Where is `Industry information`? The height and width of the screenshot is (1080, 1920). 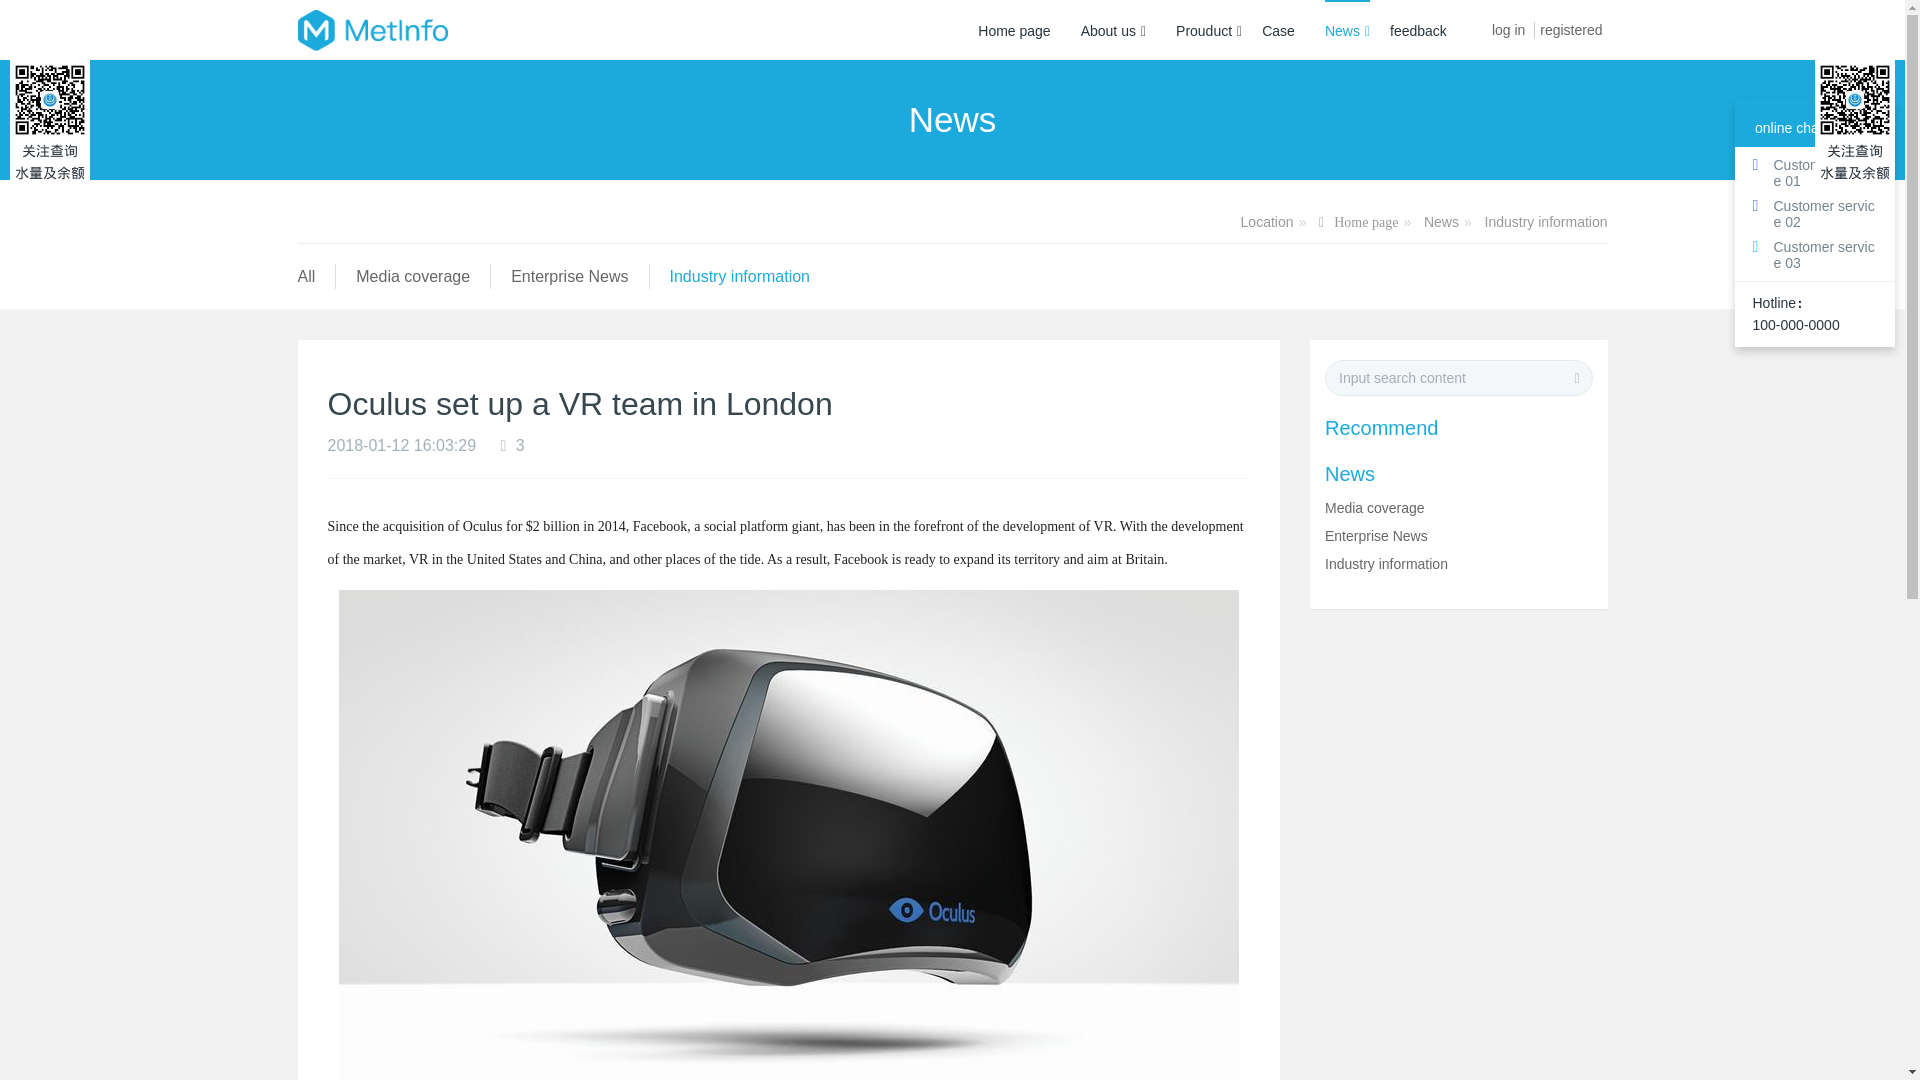 Industry information is located at coordinates (1546, 222).